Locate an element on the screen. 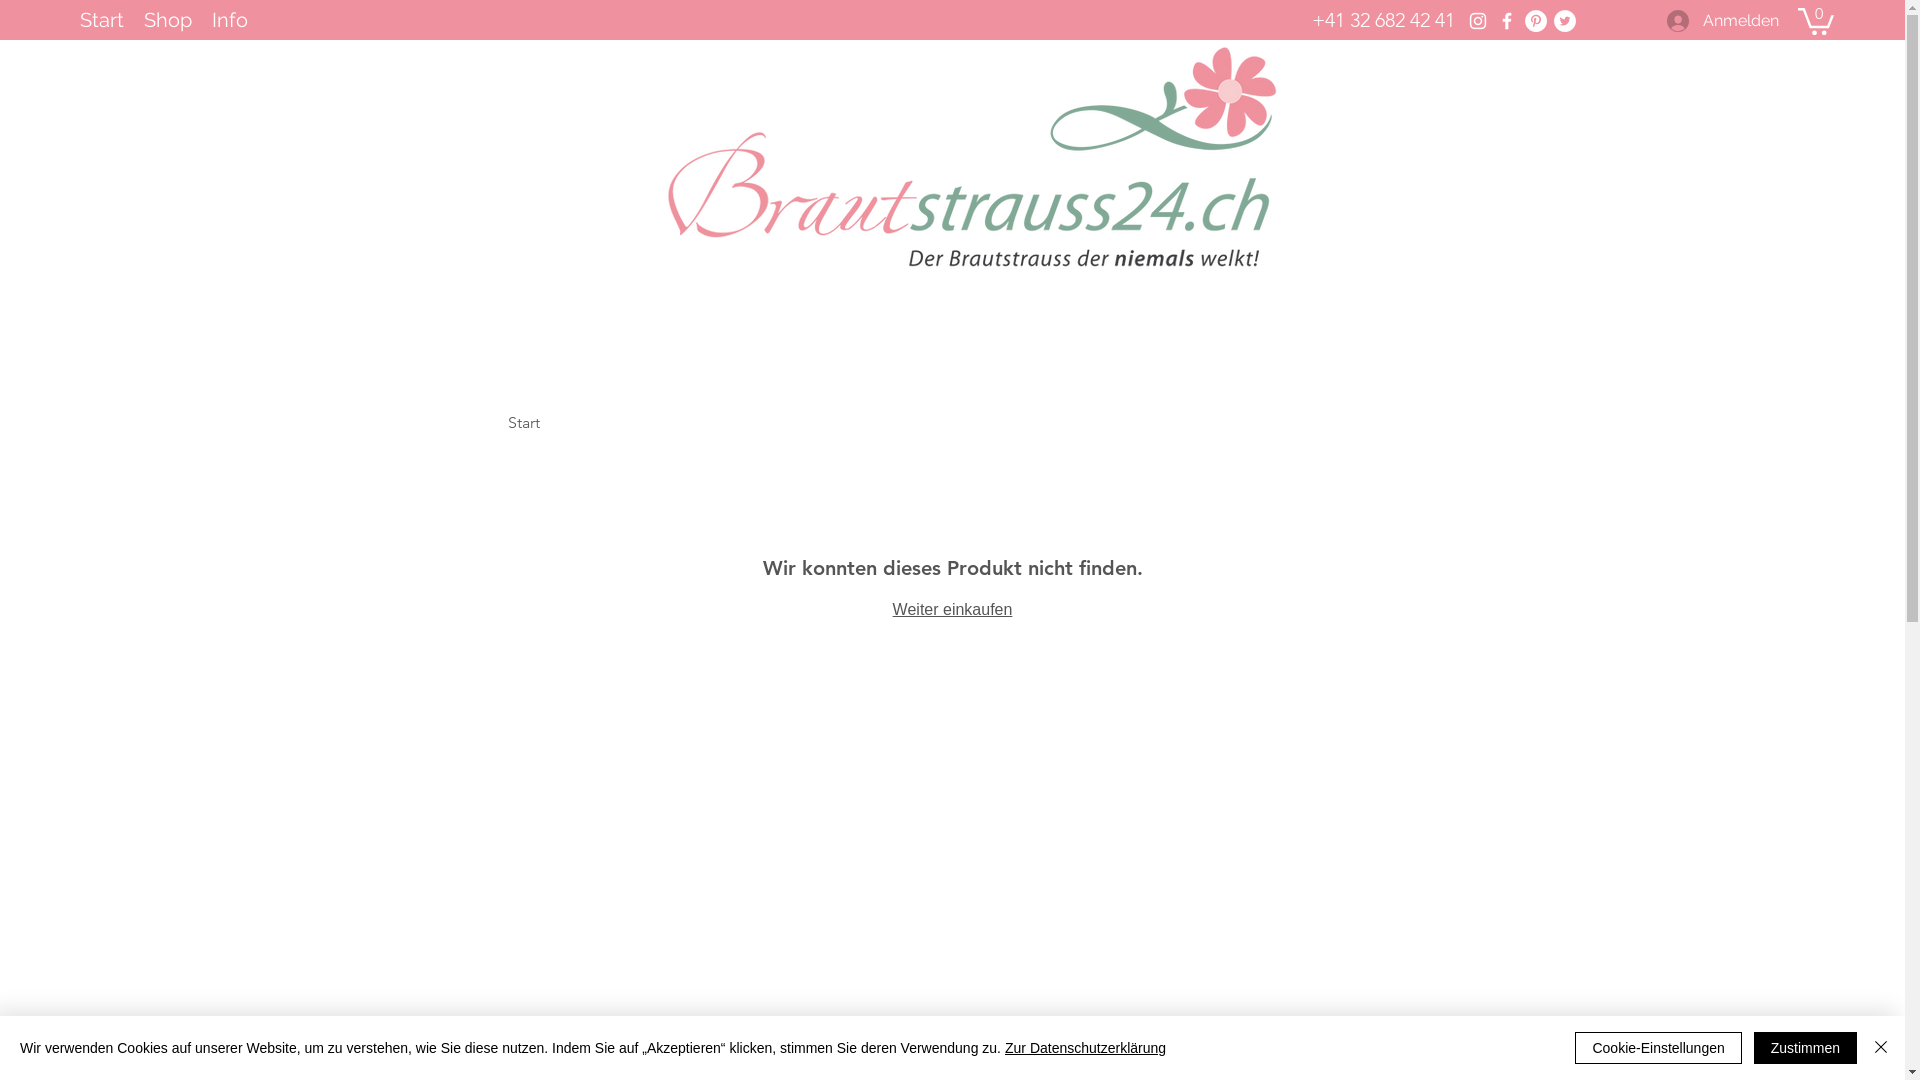 The image size is (1920, 1080). Start is located at coordinates (102, 20).